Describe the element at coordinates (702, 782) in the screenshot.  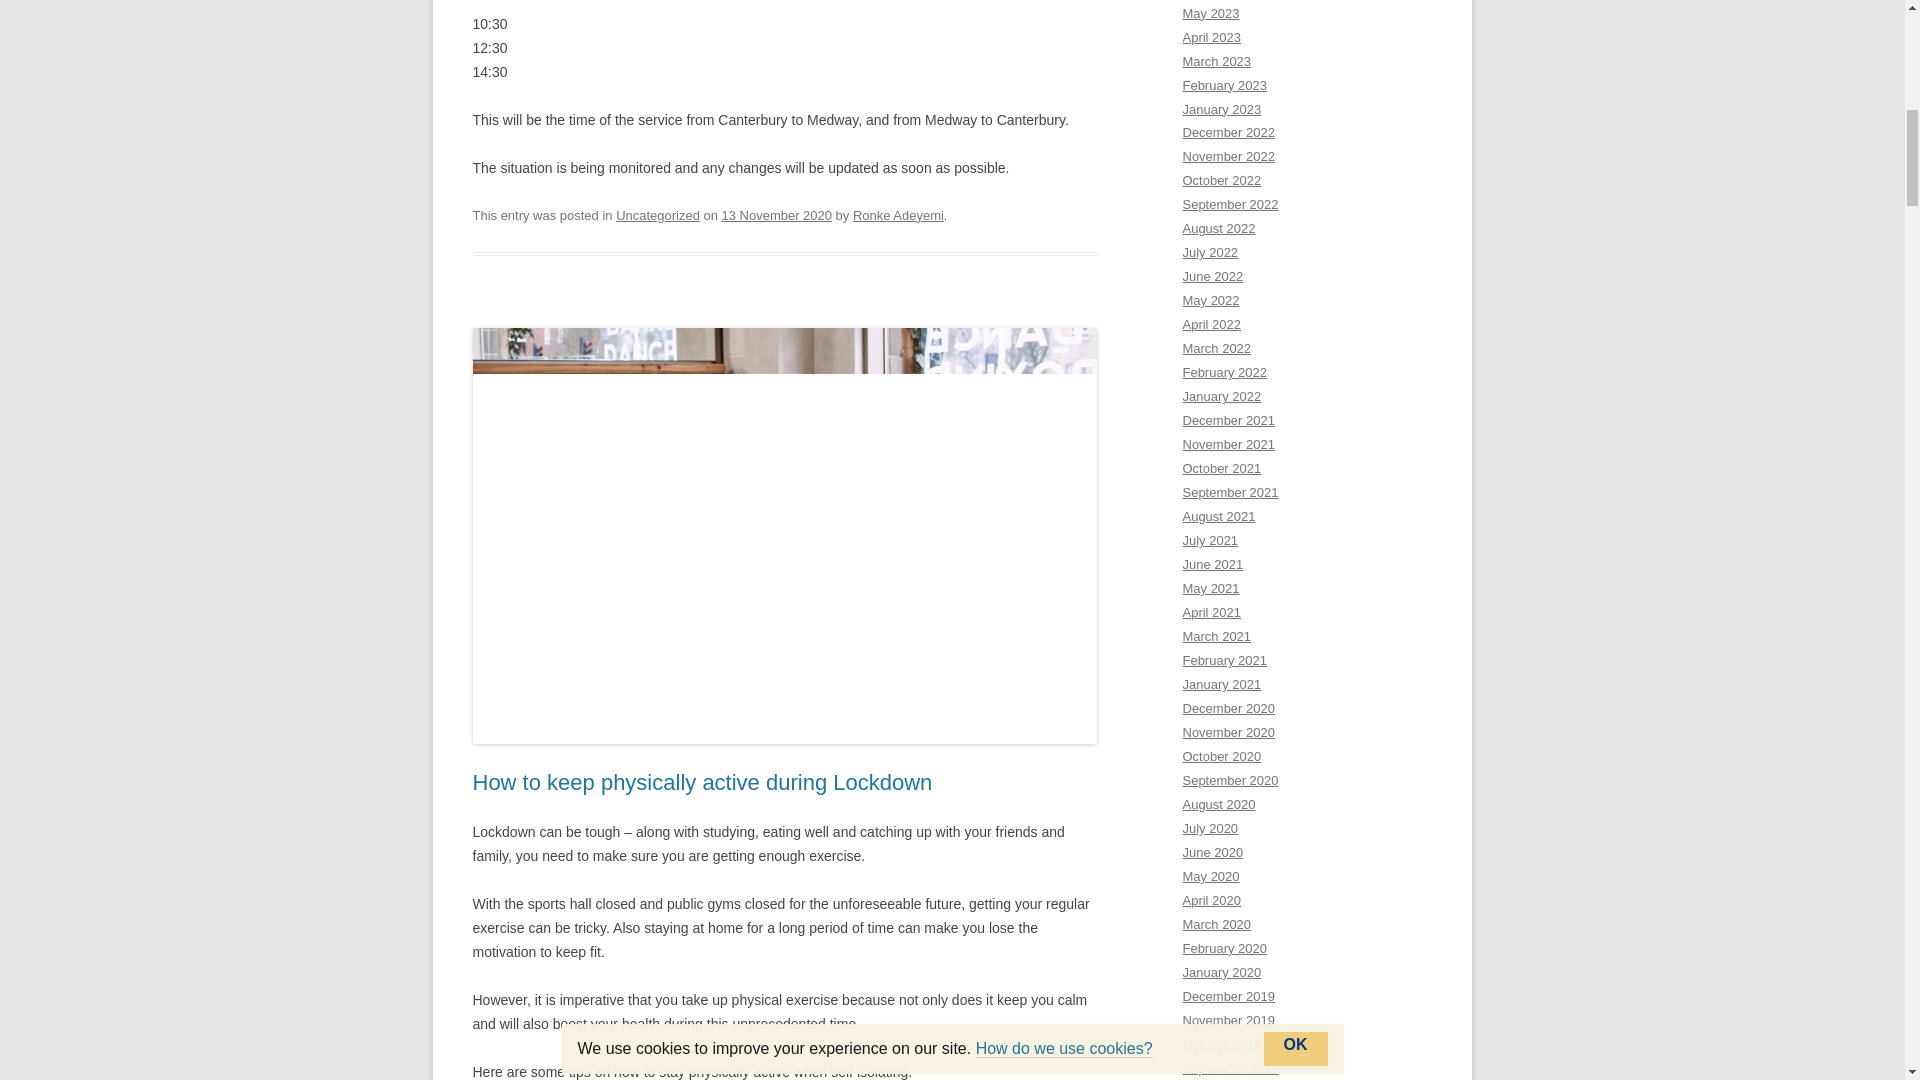
I see `How to keep physically active during Lockdown` at that location.